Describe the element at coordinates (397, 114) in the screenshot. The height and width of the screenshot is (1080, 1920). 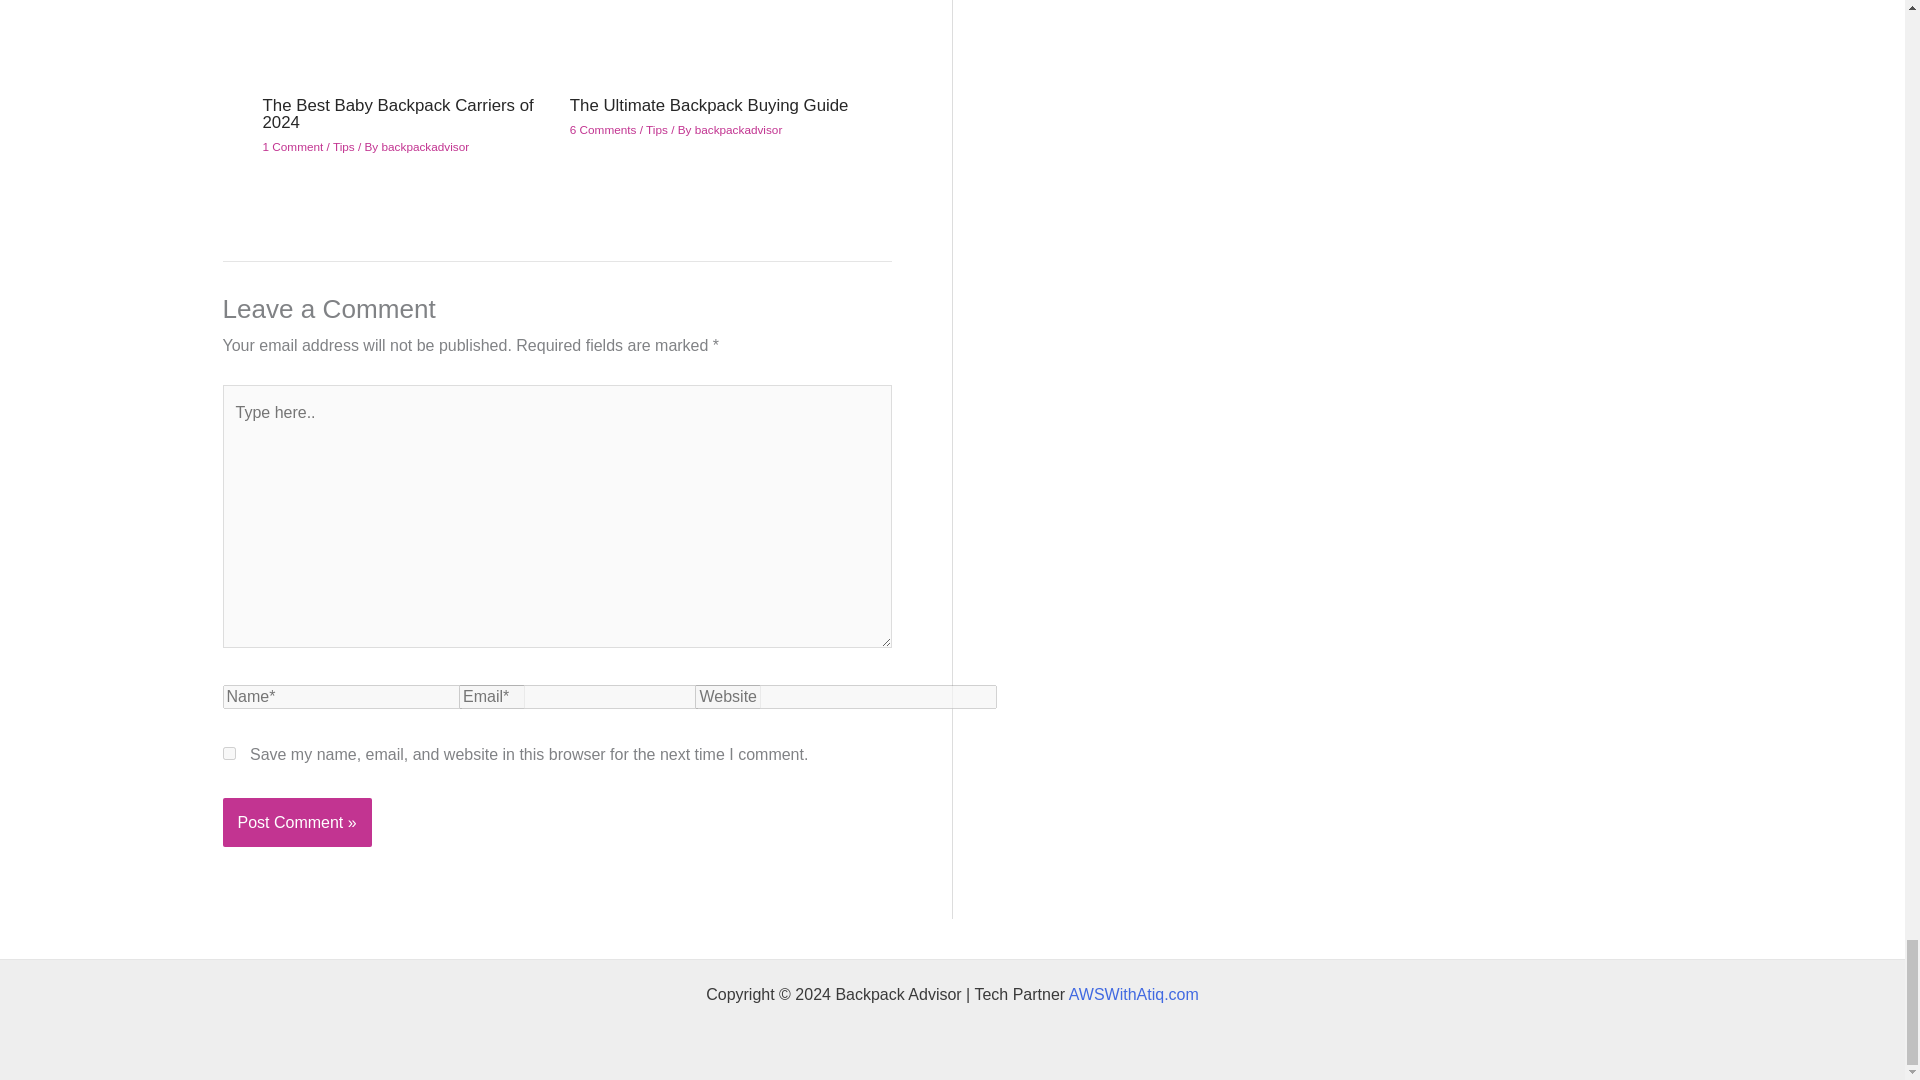
I see `The Best Baby Backpack Carriers of 2024` at that location.